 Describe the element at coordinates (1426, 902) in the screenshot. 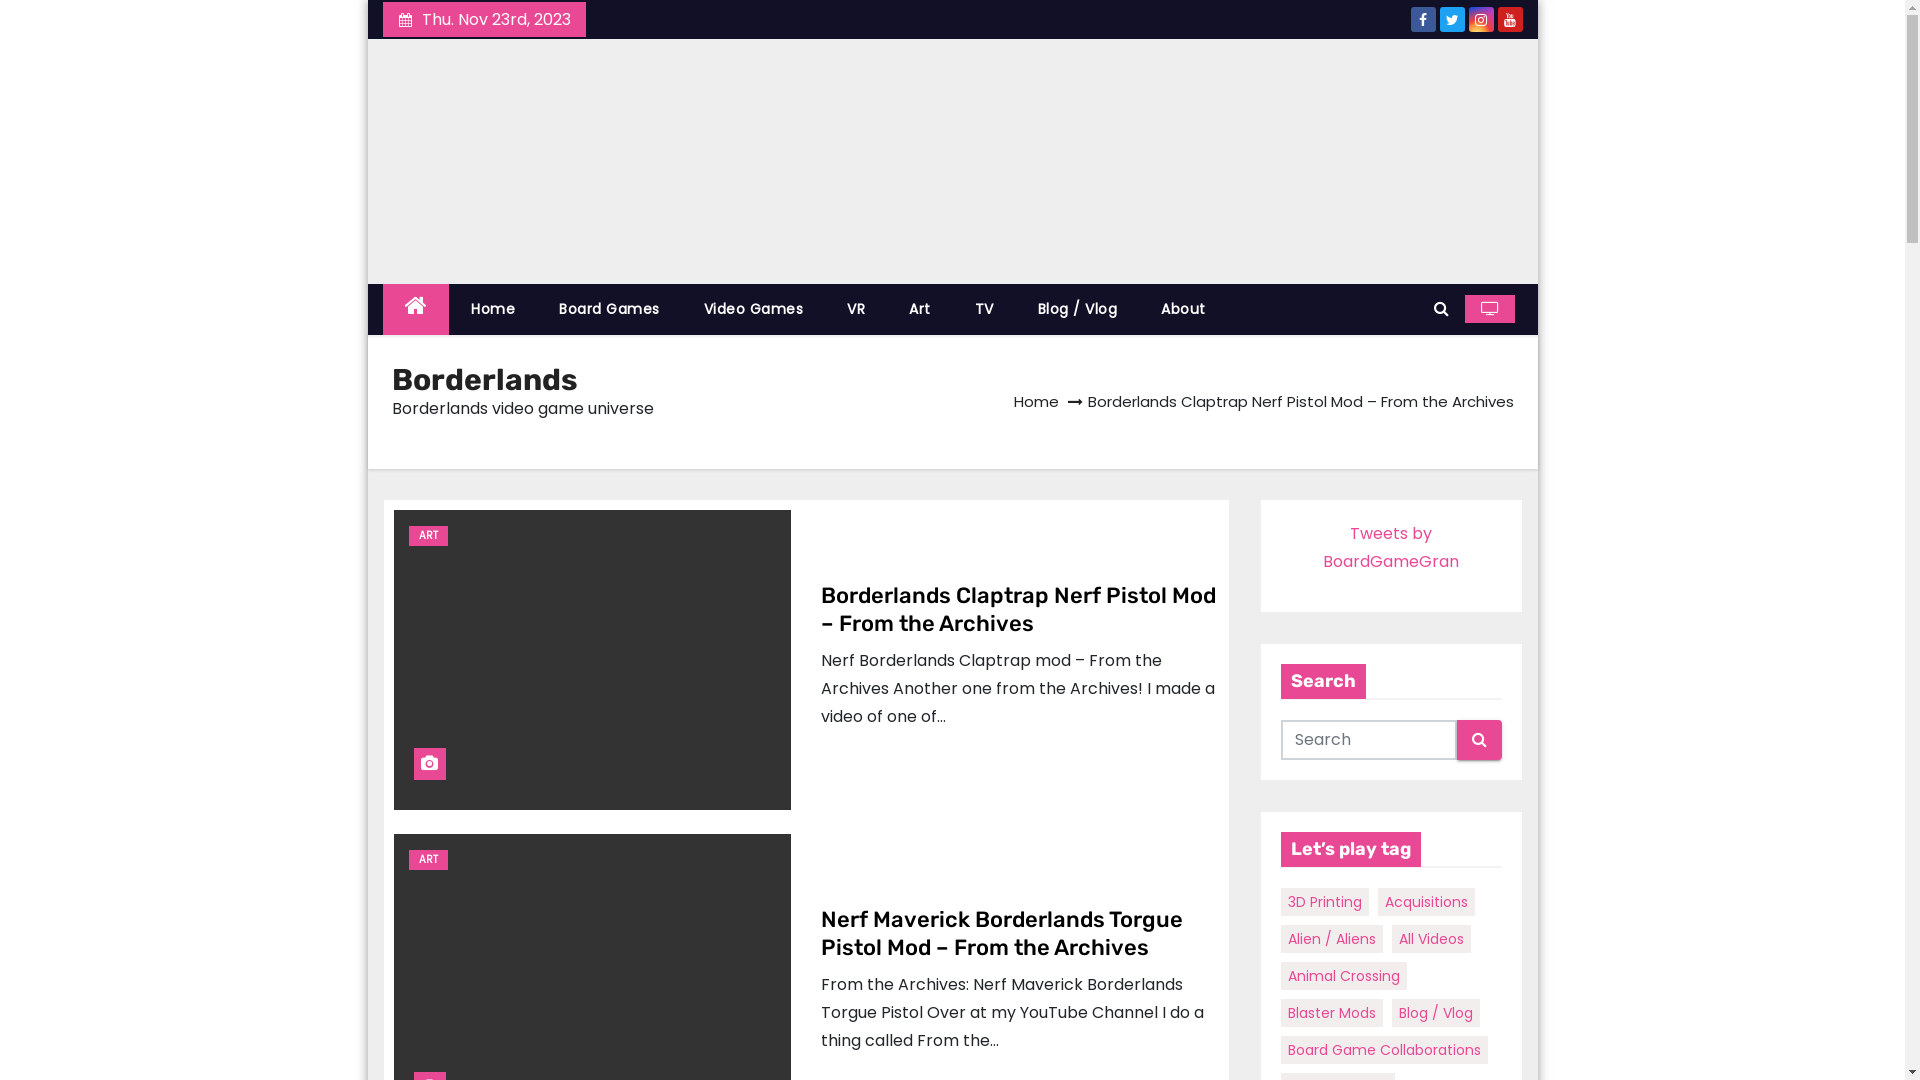

I see `Acquisitions` at that location.